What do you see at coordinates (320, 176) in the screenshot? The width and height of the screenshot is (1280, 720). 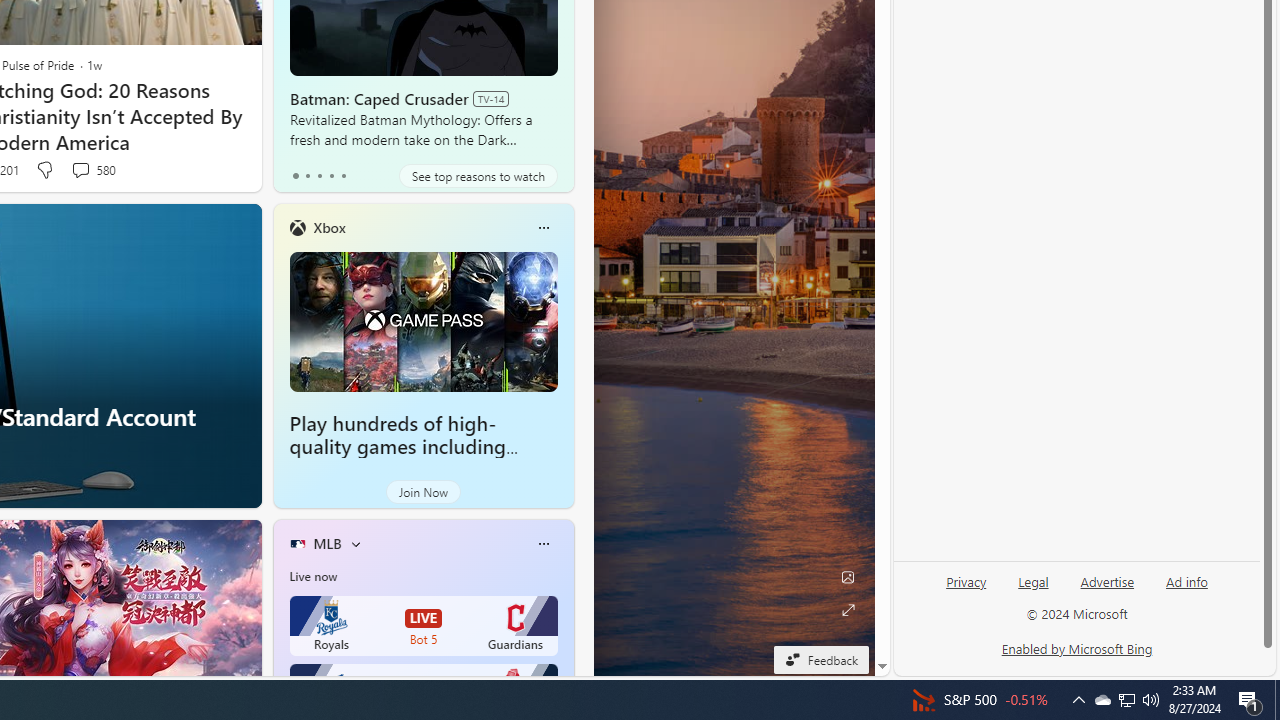 I see `tab-2` at bounding box center [320, 176].